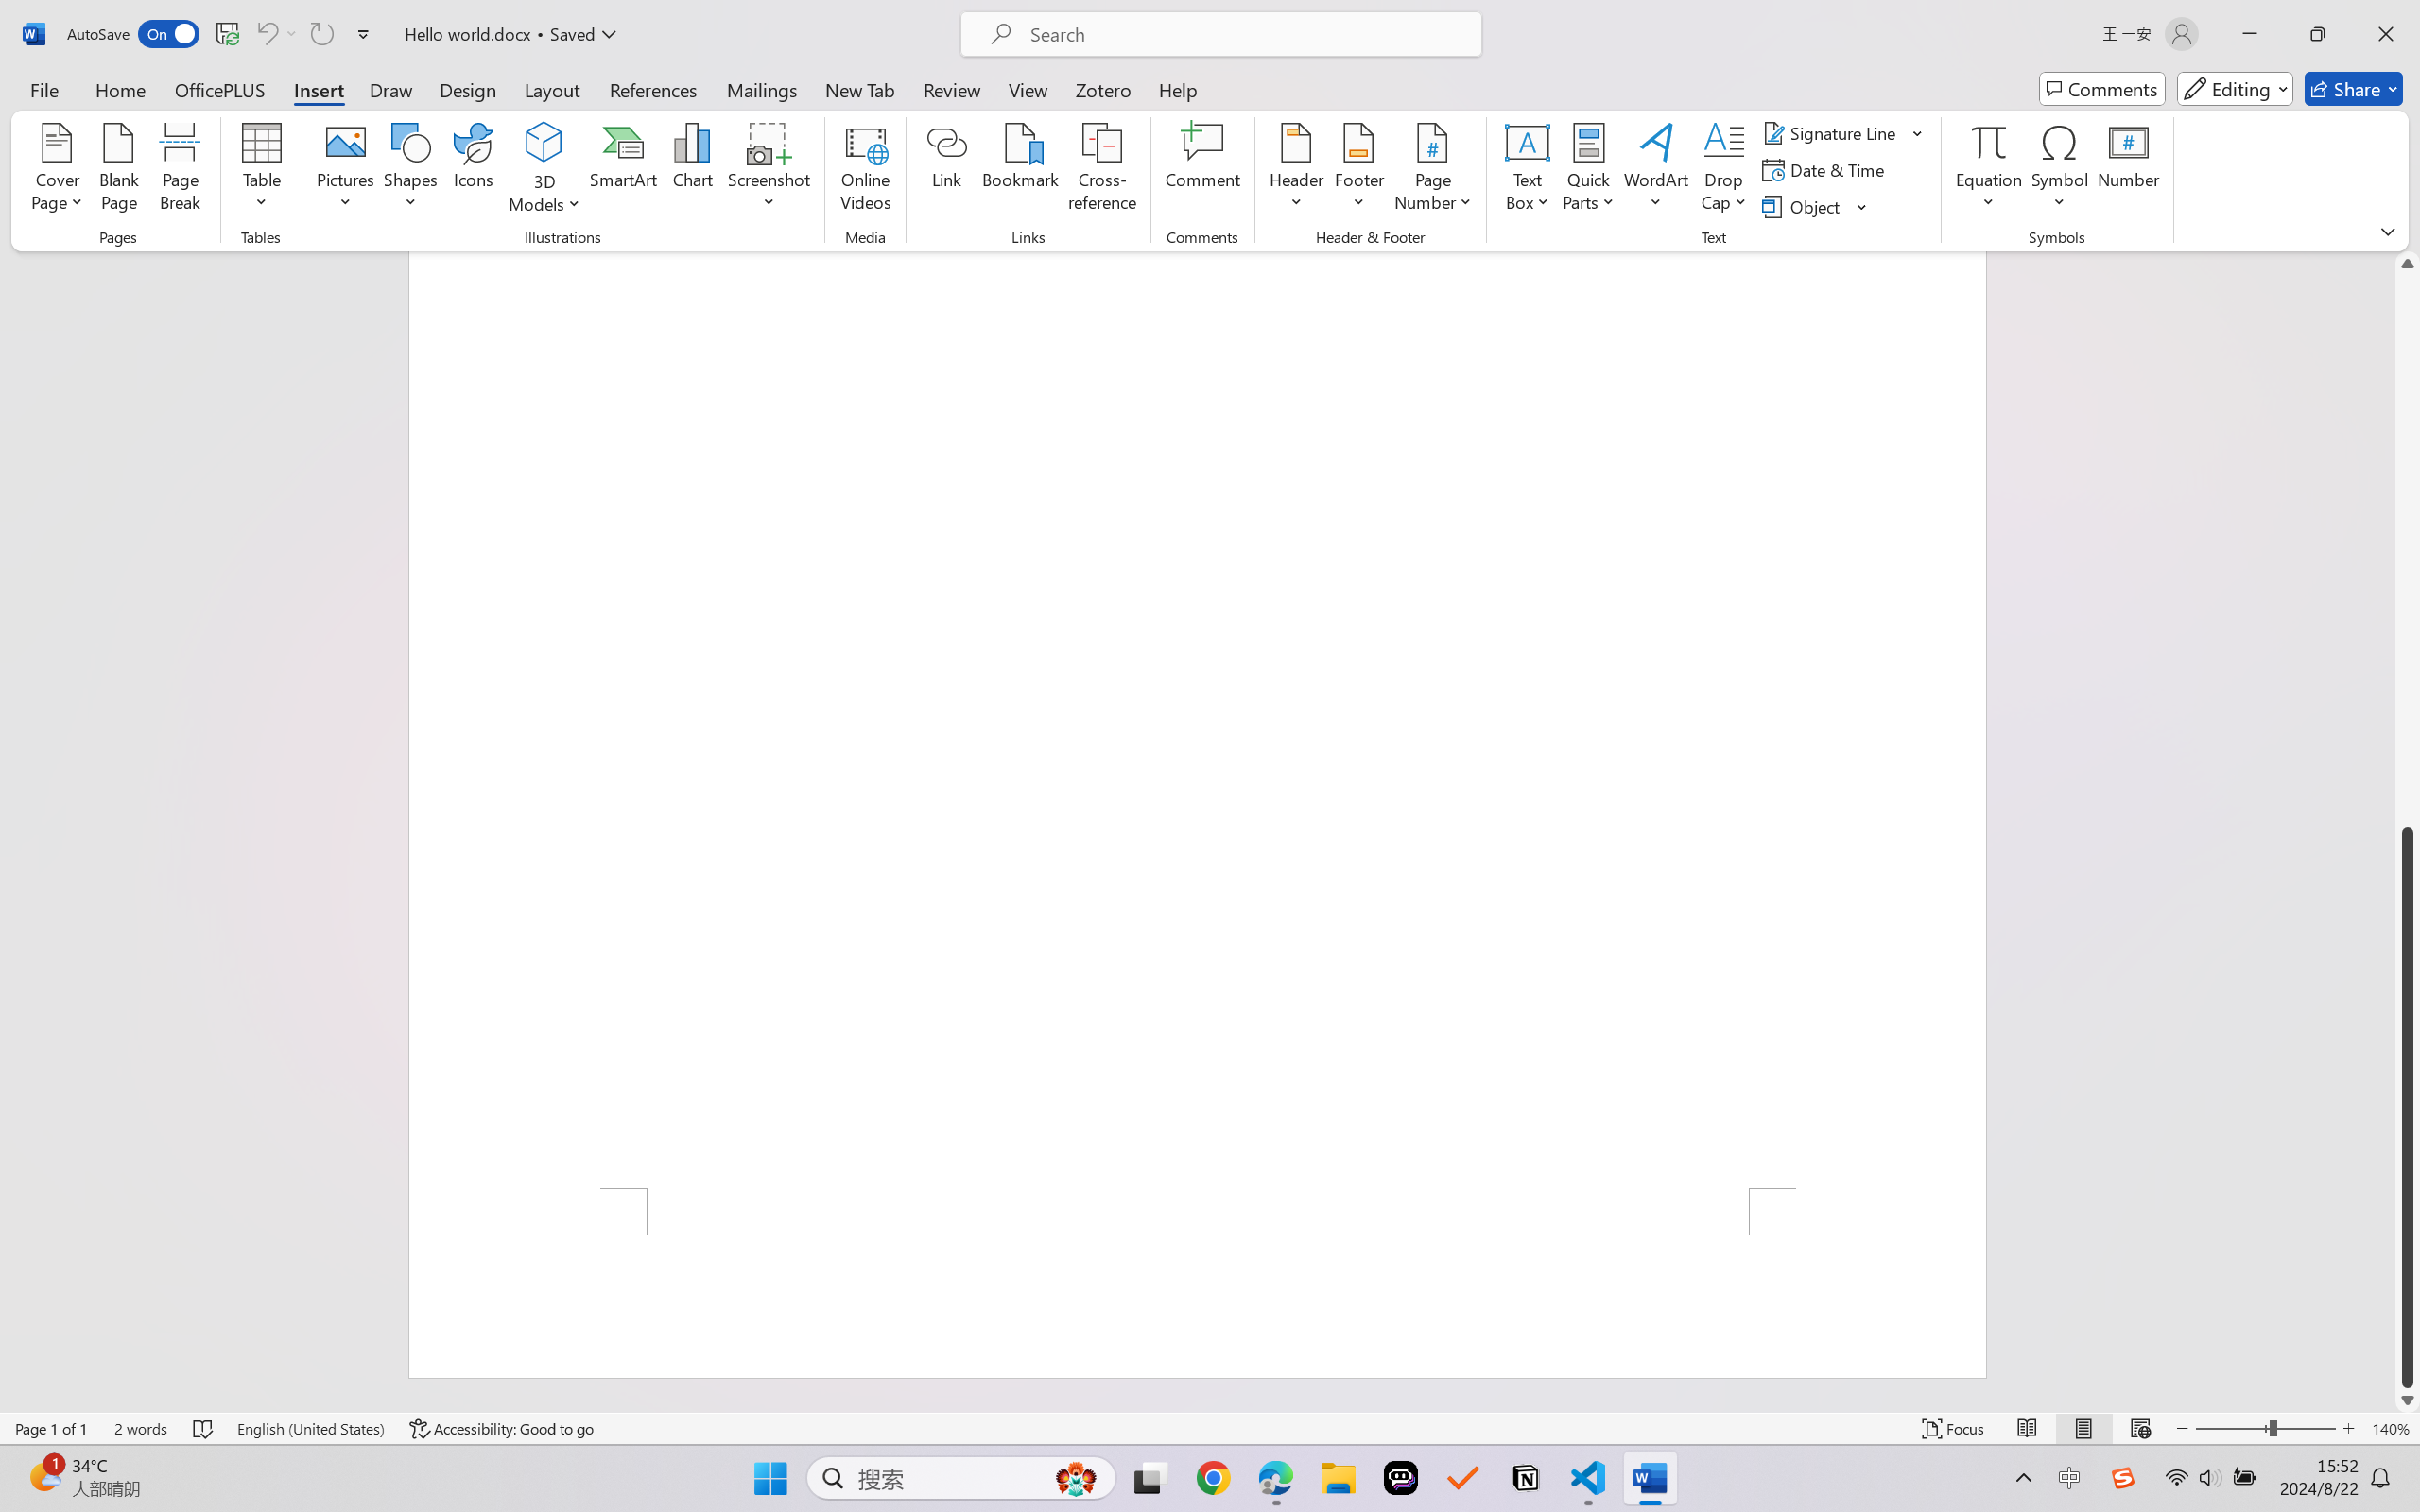 This screenshot has height=1512, width=2420. I want to click on Minimize, so click(2250, 34).